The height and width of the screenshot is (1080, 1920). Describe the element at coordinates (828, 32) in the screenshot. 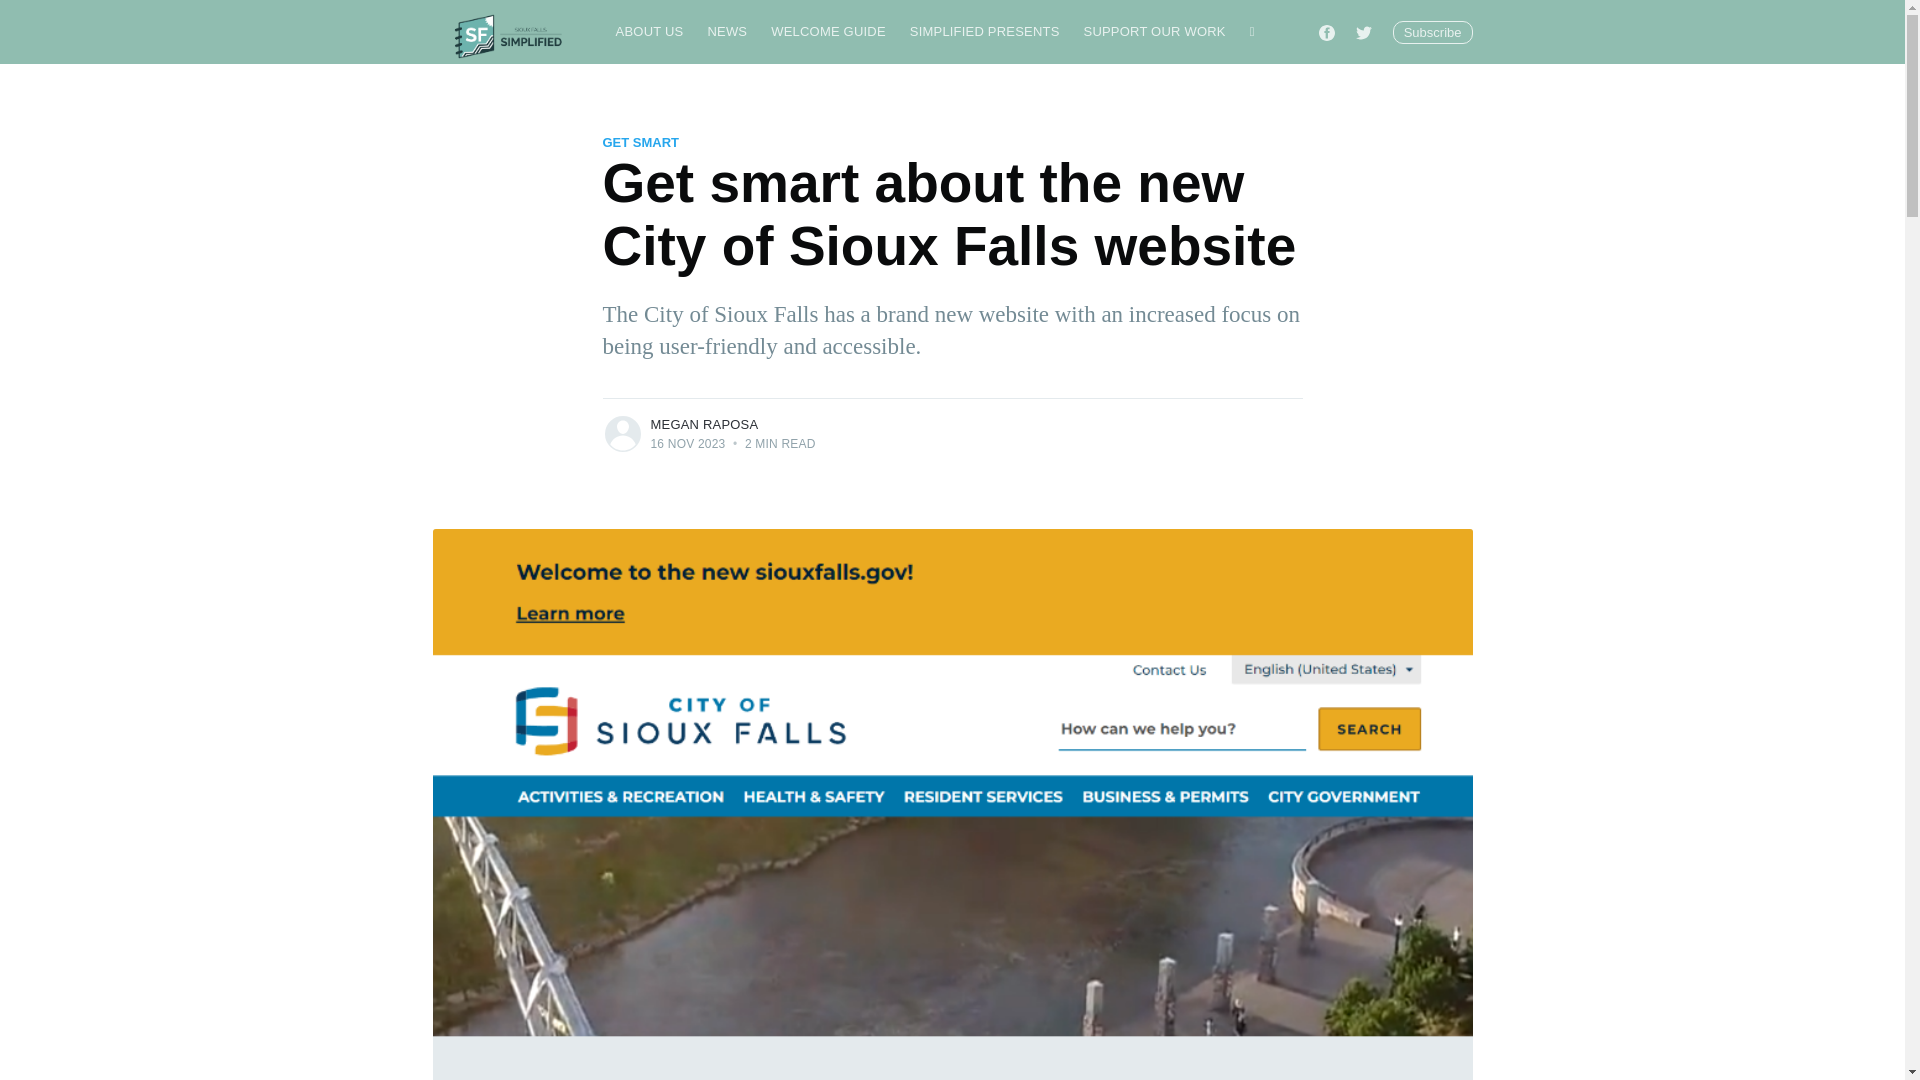

I see `WELCOME GUIDE` at that location.